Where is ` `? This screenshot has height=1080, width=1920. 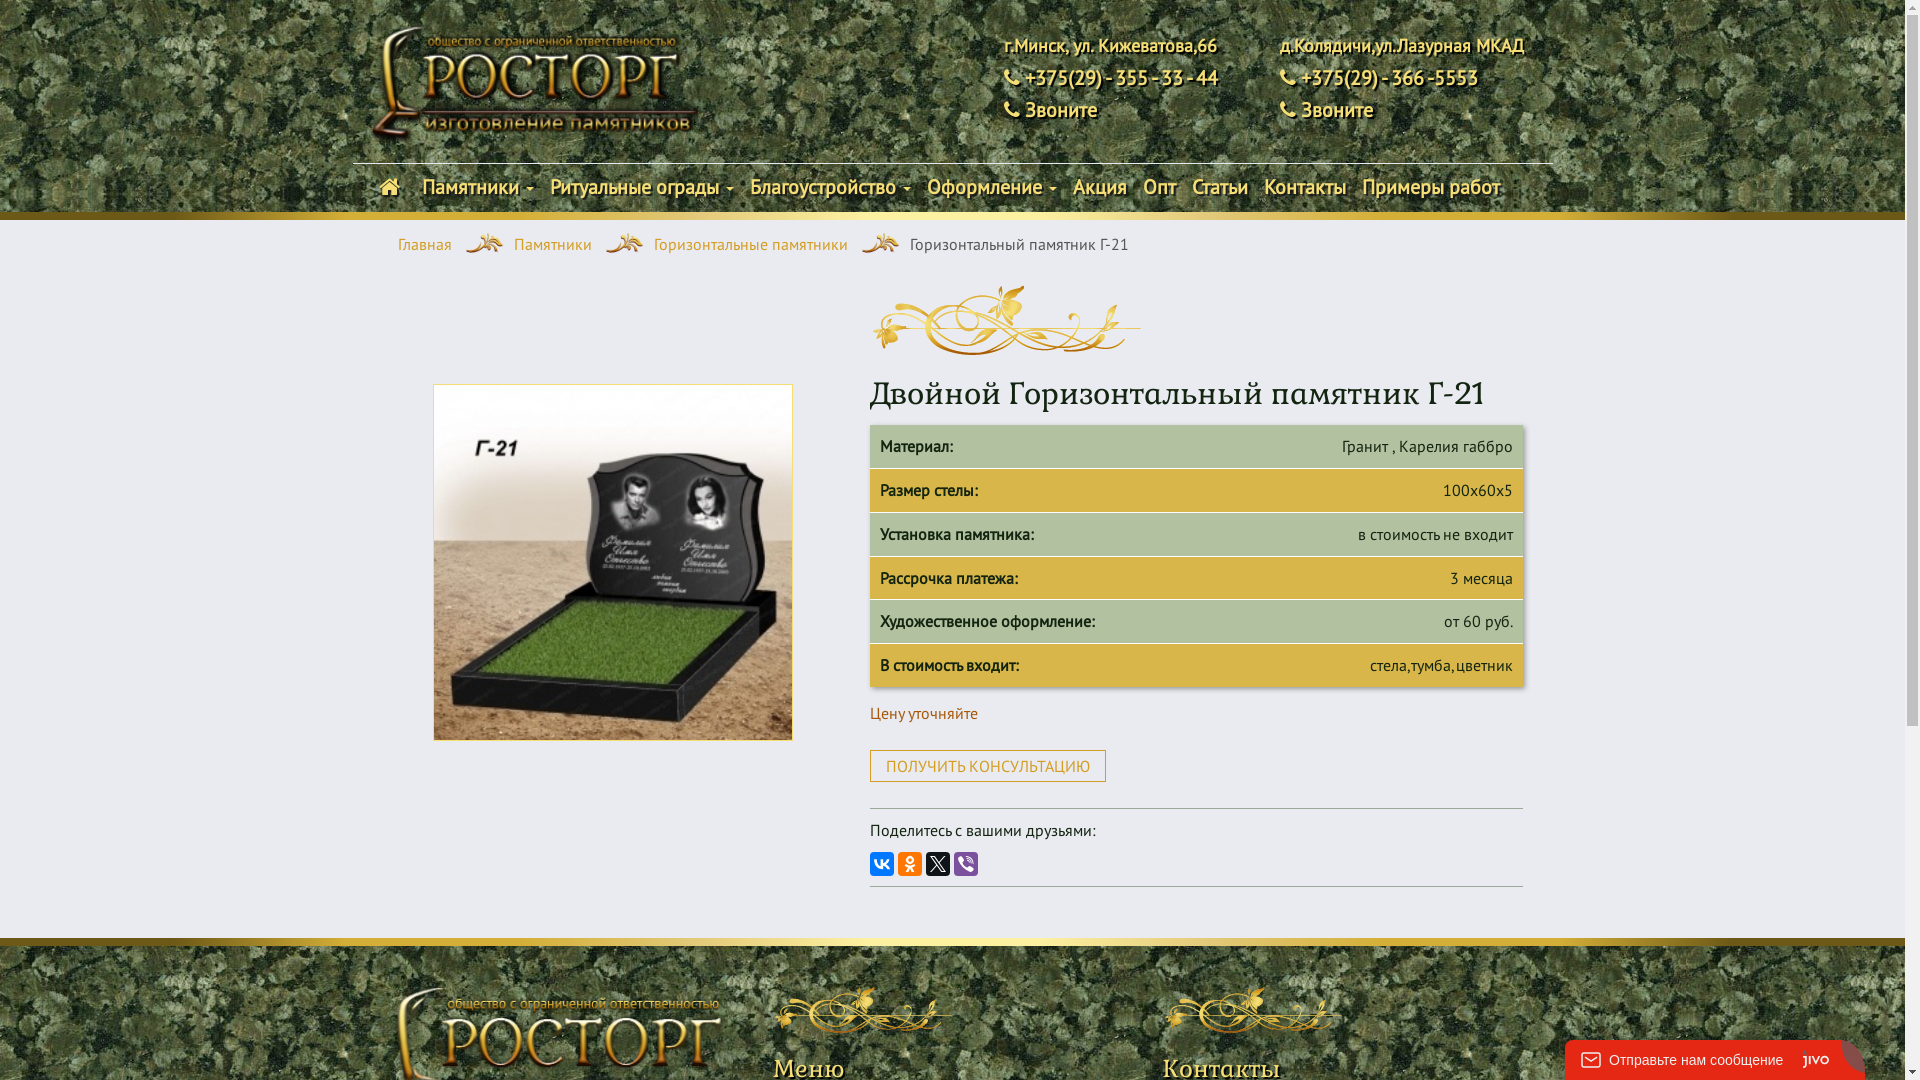
  is located at coordinates (391, 187).